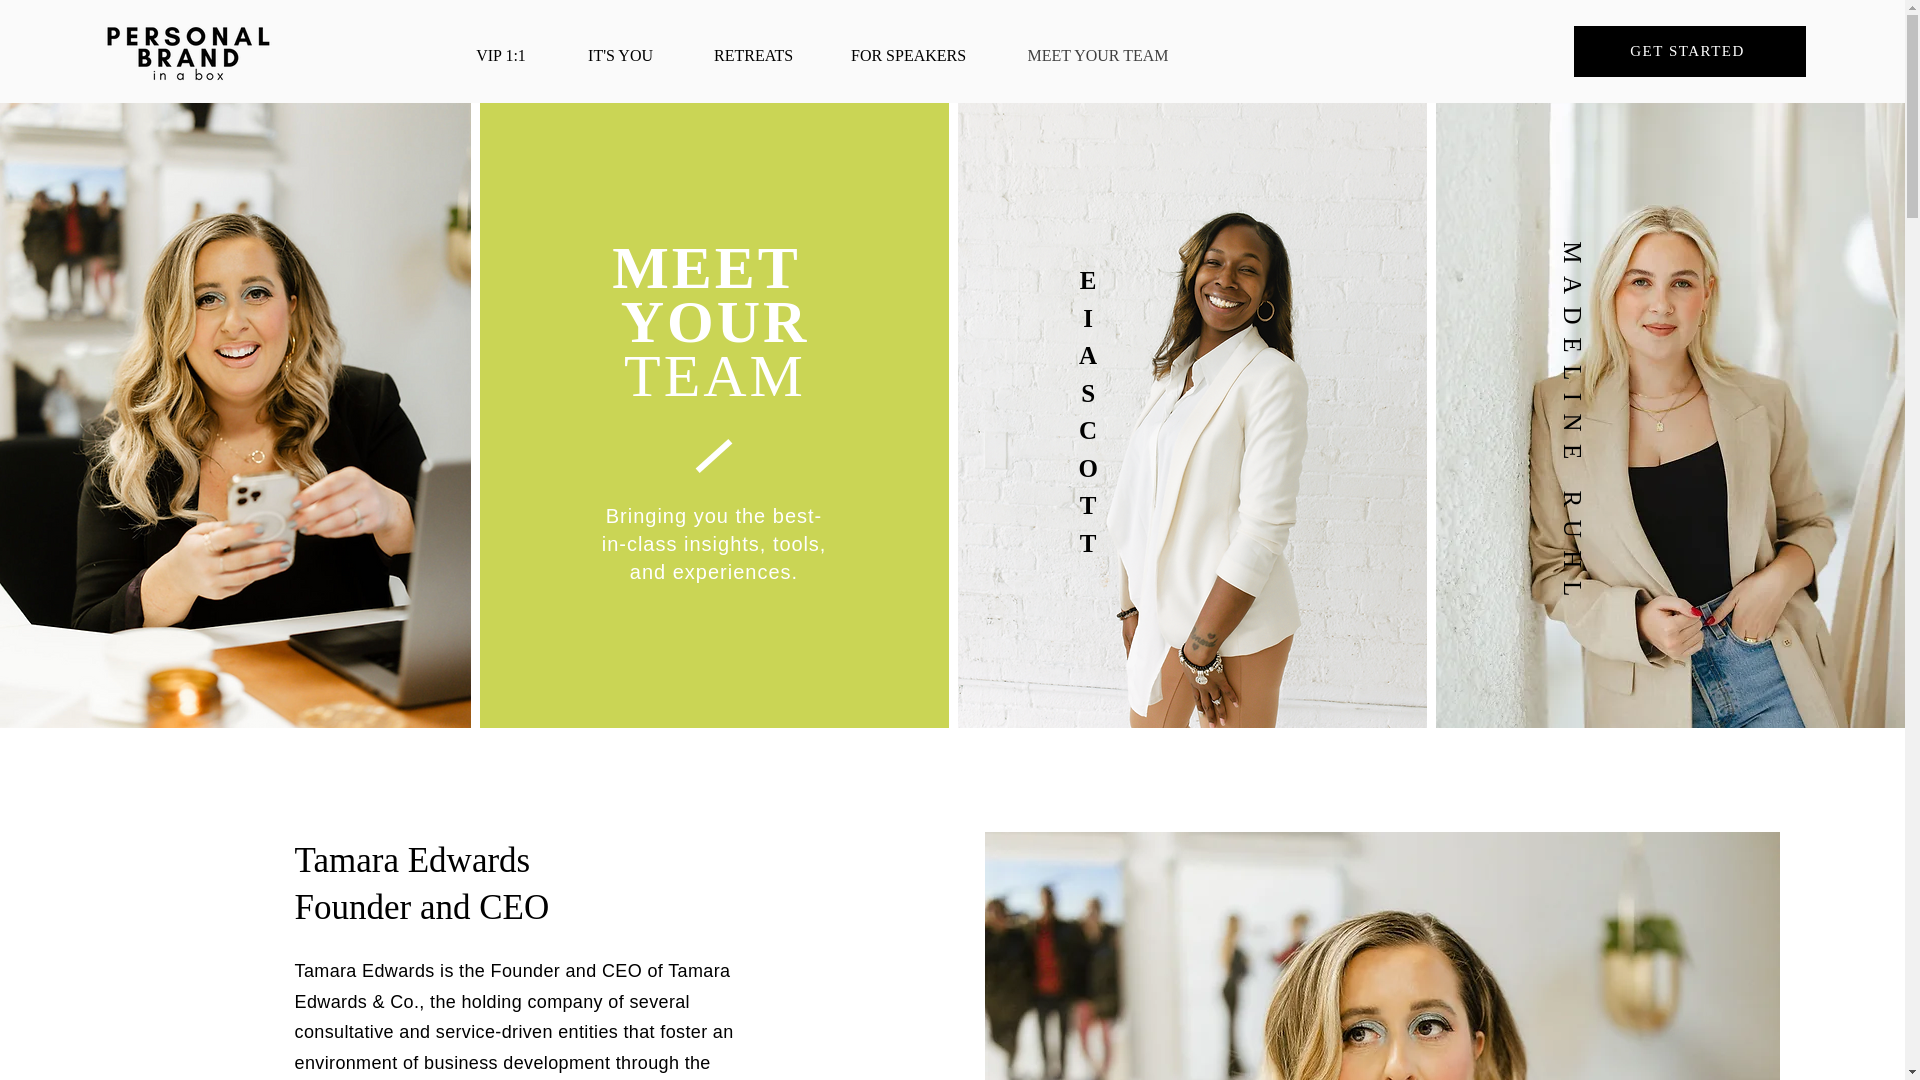 This screenshot has width=1920, height=1080. I want to click on IT'S YOU, so click(620, 52).